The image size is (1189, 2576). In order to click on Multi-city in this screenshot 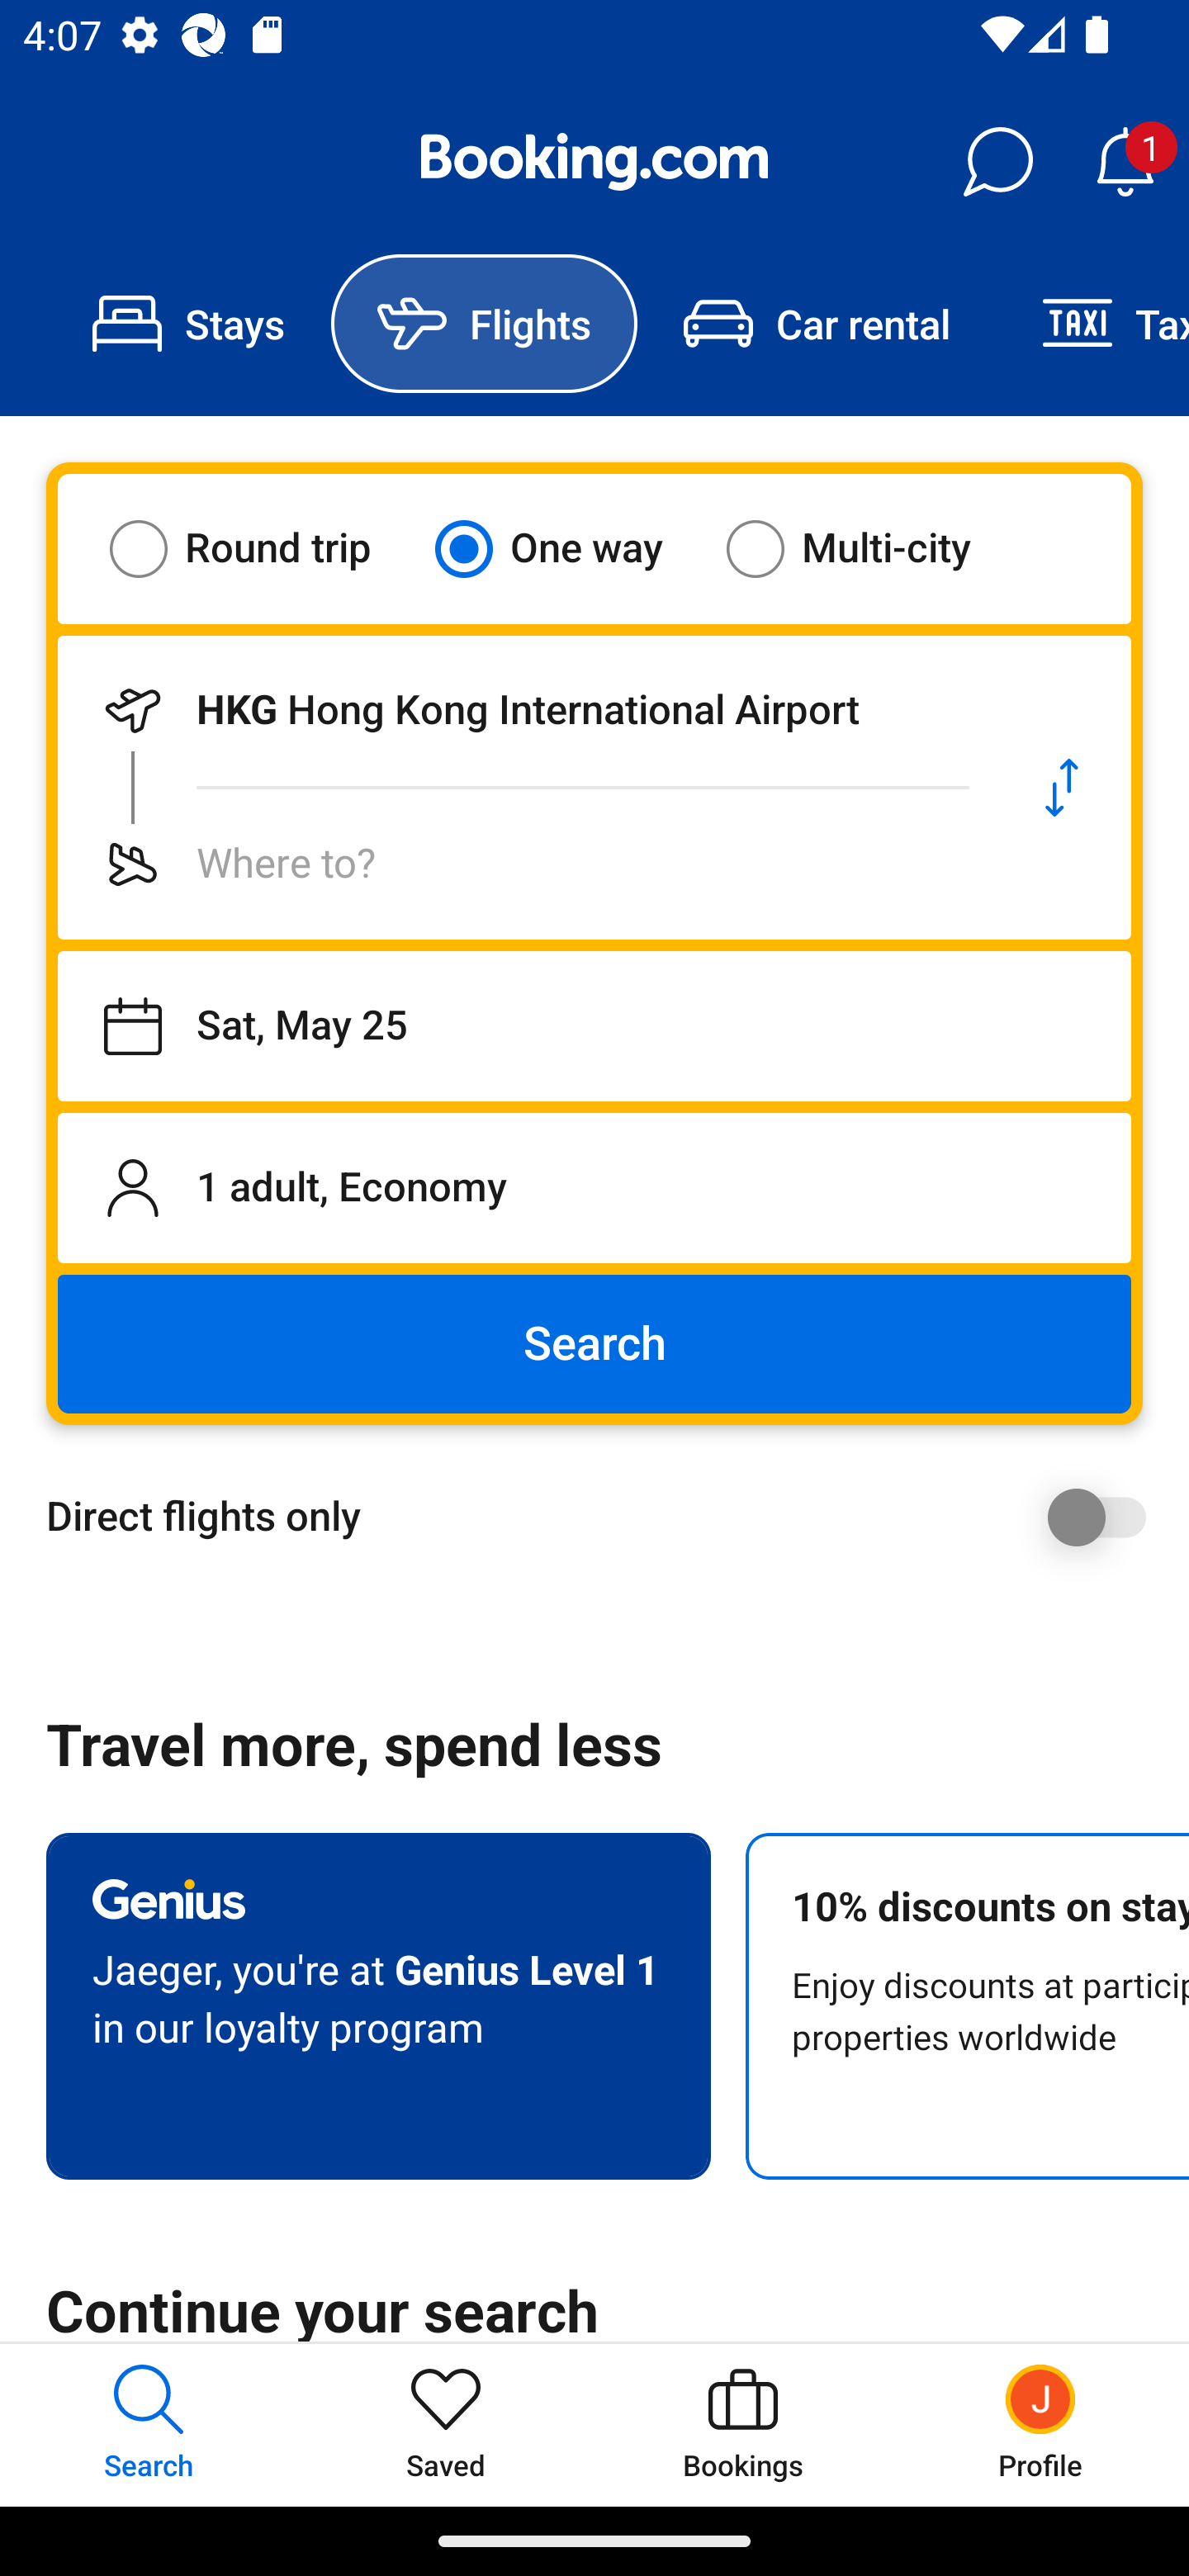, I will do `click(869, 548)`.